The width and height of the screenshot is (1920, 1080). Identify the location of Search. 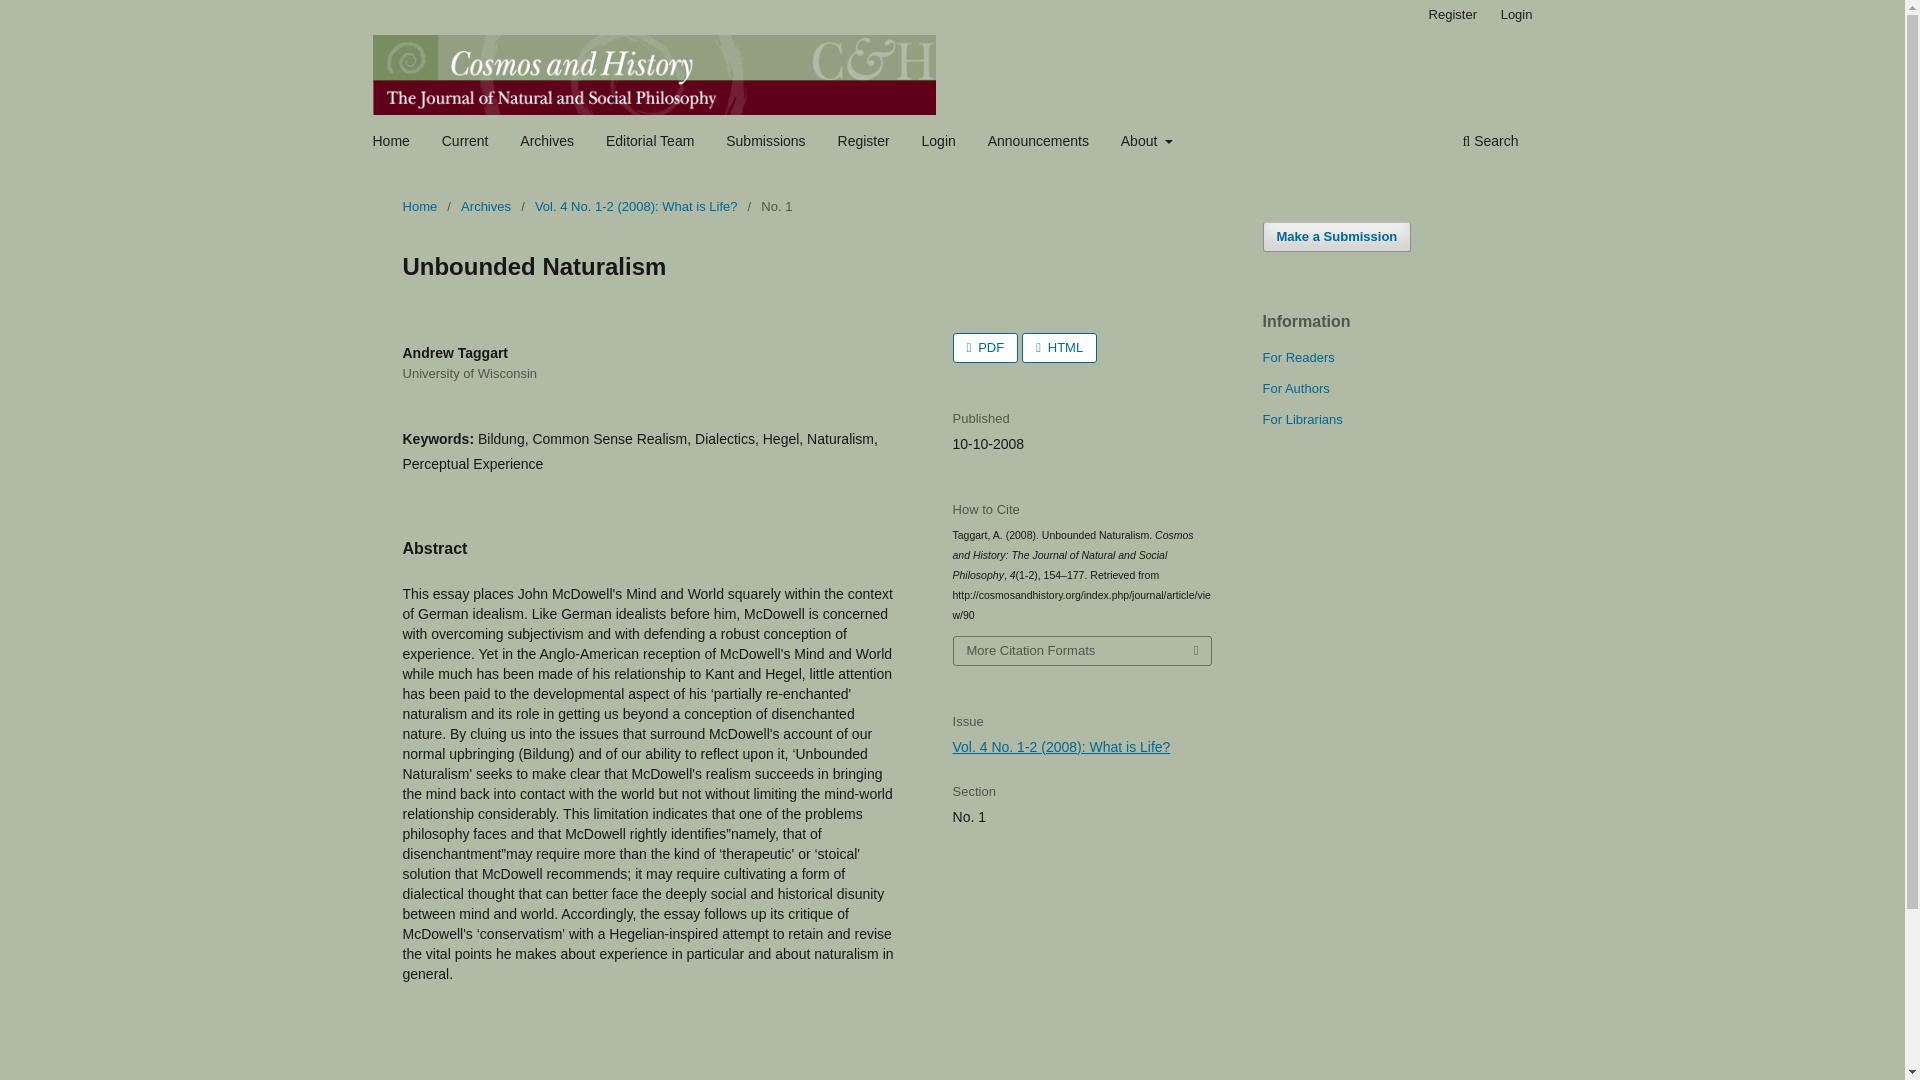
(1490, 143).